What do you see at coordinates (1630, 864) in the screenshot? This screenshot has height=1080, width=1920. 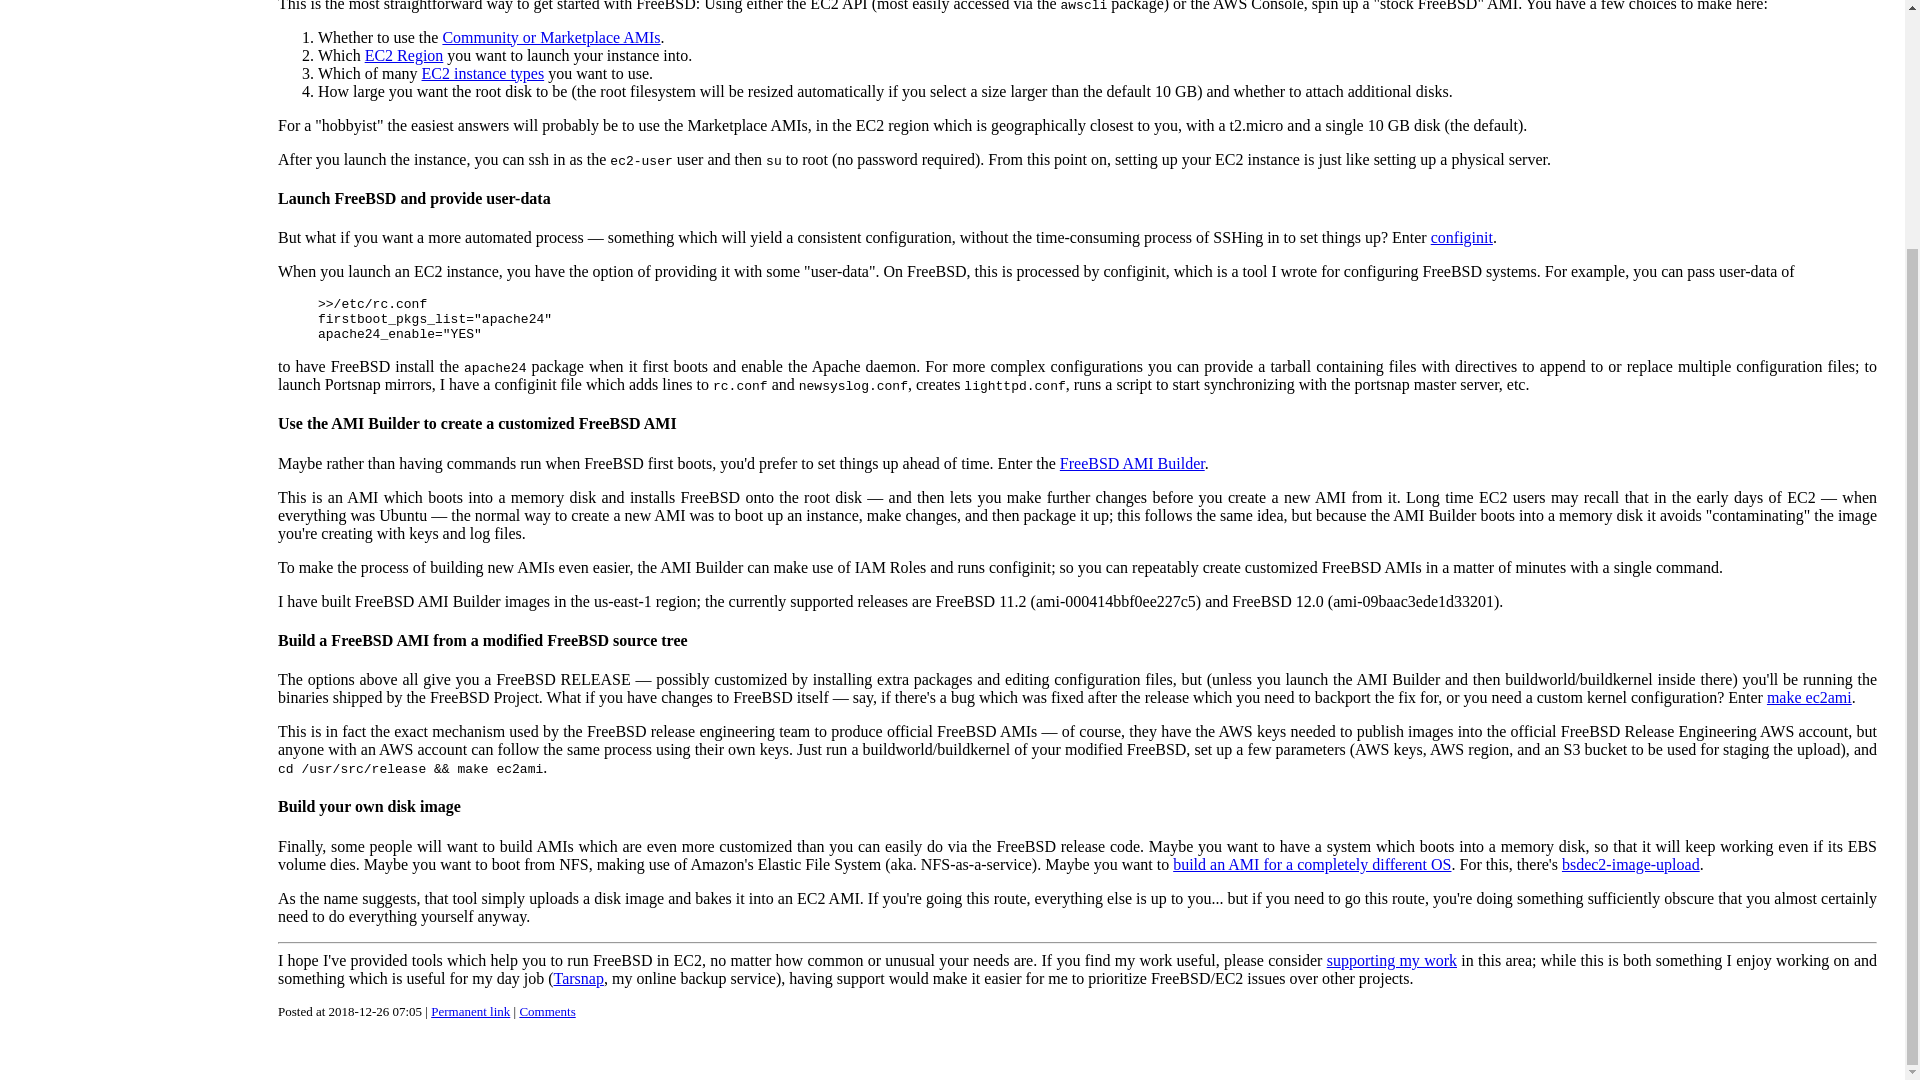 I see `bsdec2-image-upload` at bounding box center [1630, 864].